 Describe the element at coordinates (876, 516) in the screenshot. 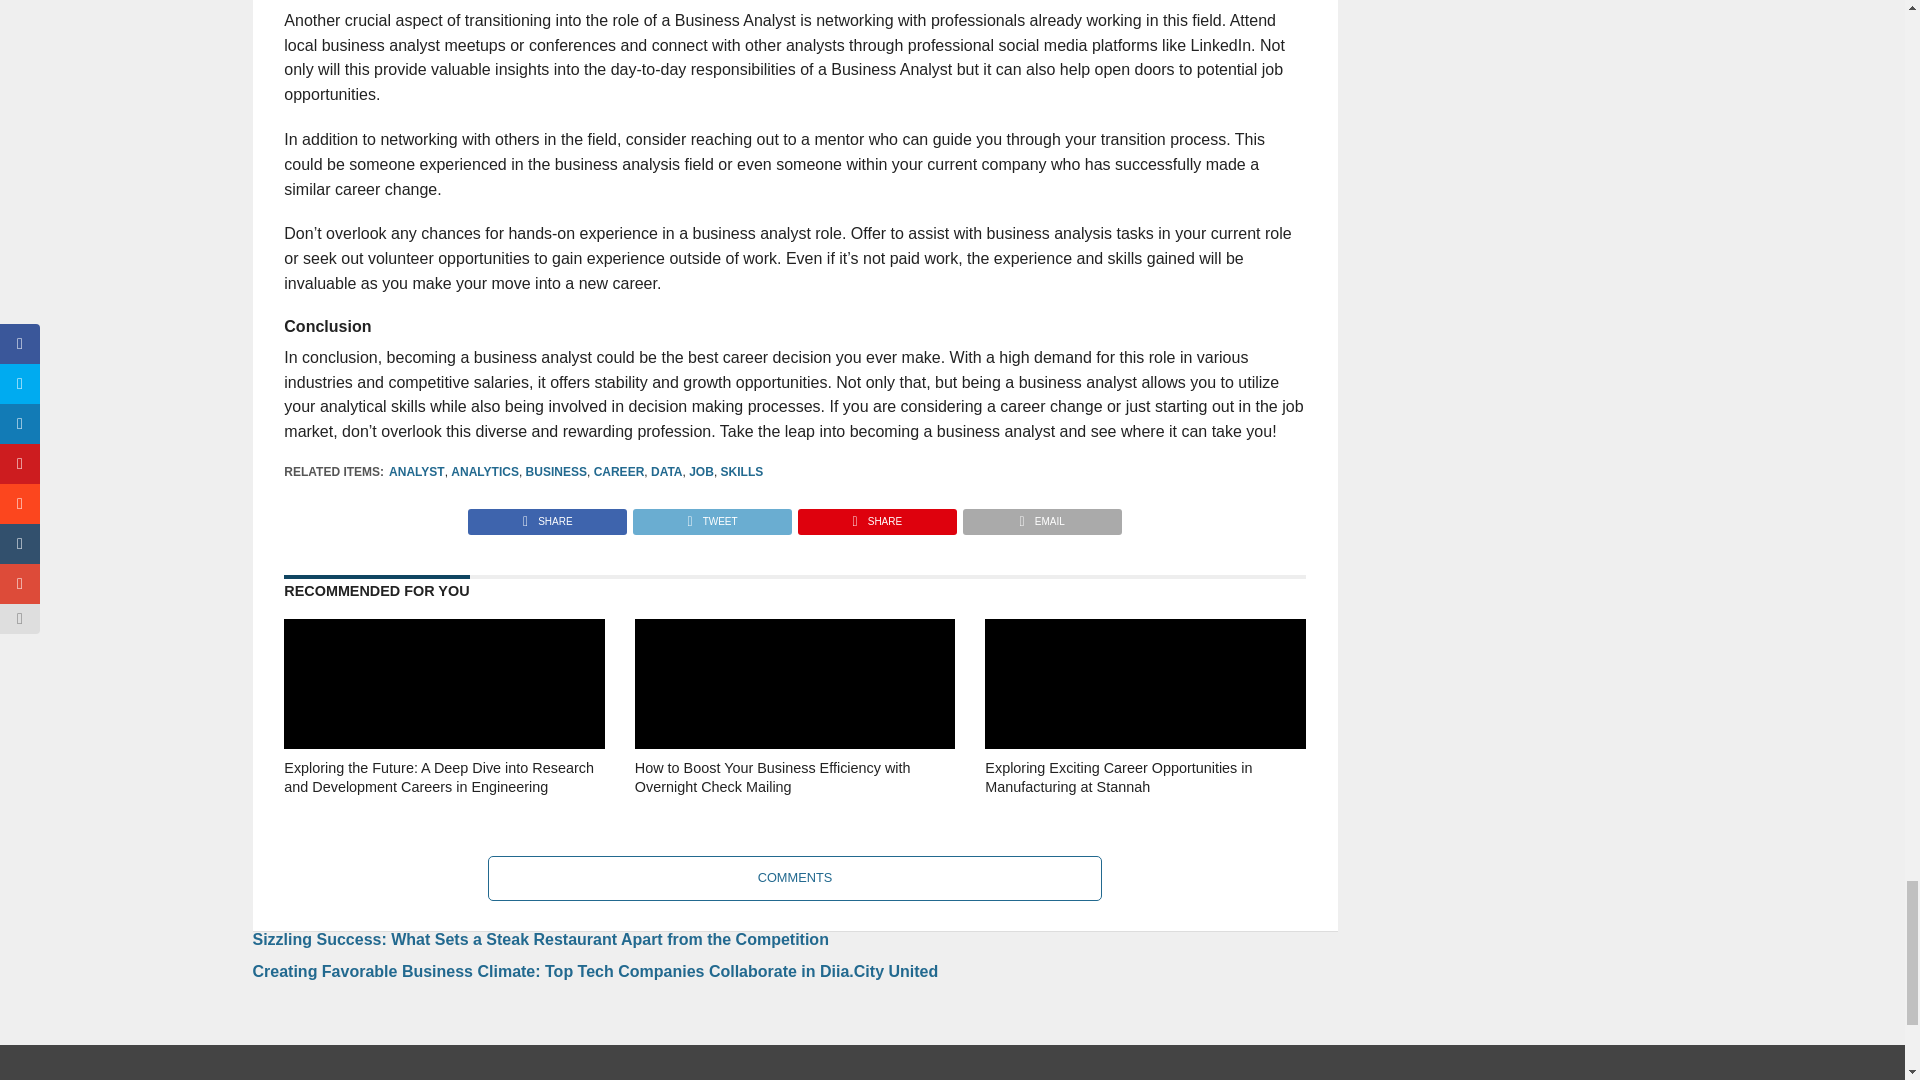

I see `Pin This Post` at that location.